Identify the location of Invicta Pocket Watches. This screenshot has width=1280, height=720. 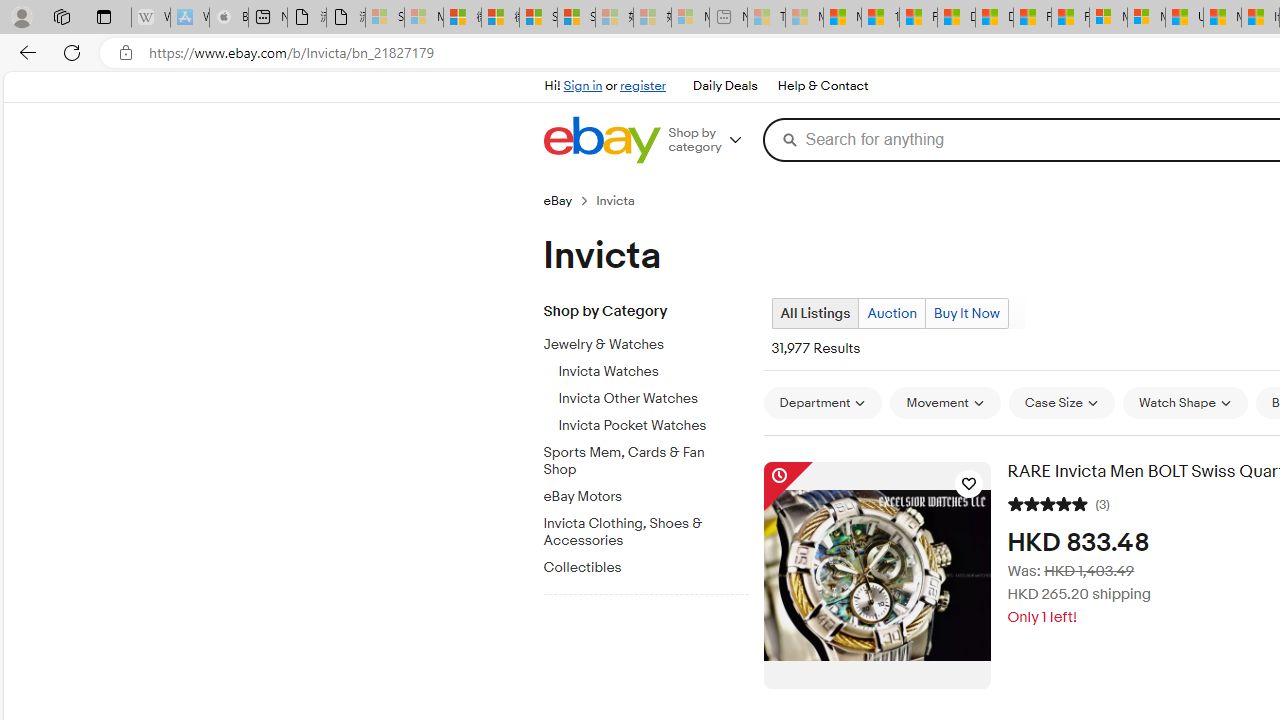
(653, 426).